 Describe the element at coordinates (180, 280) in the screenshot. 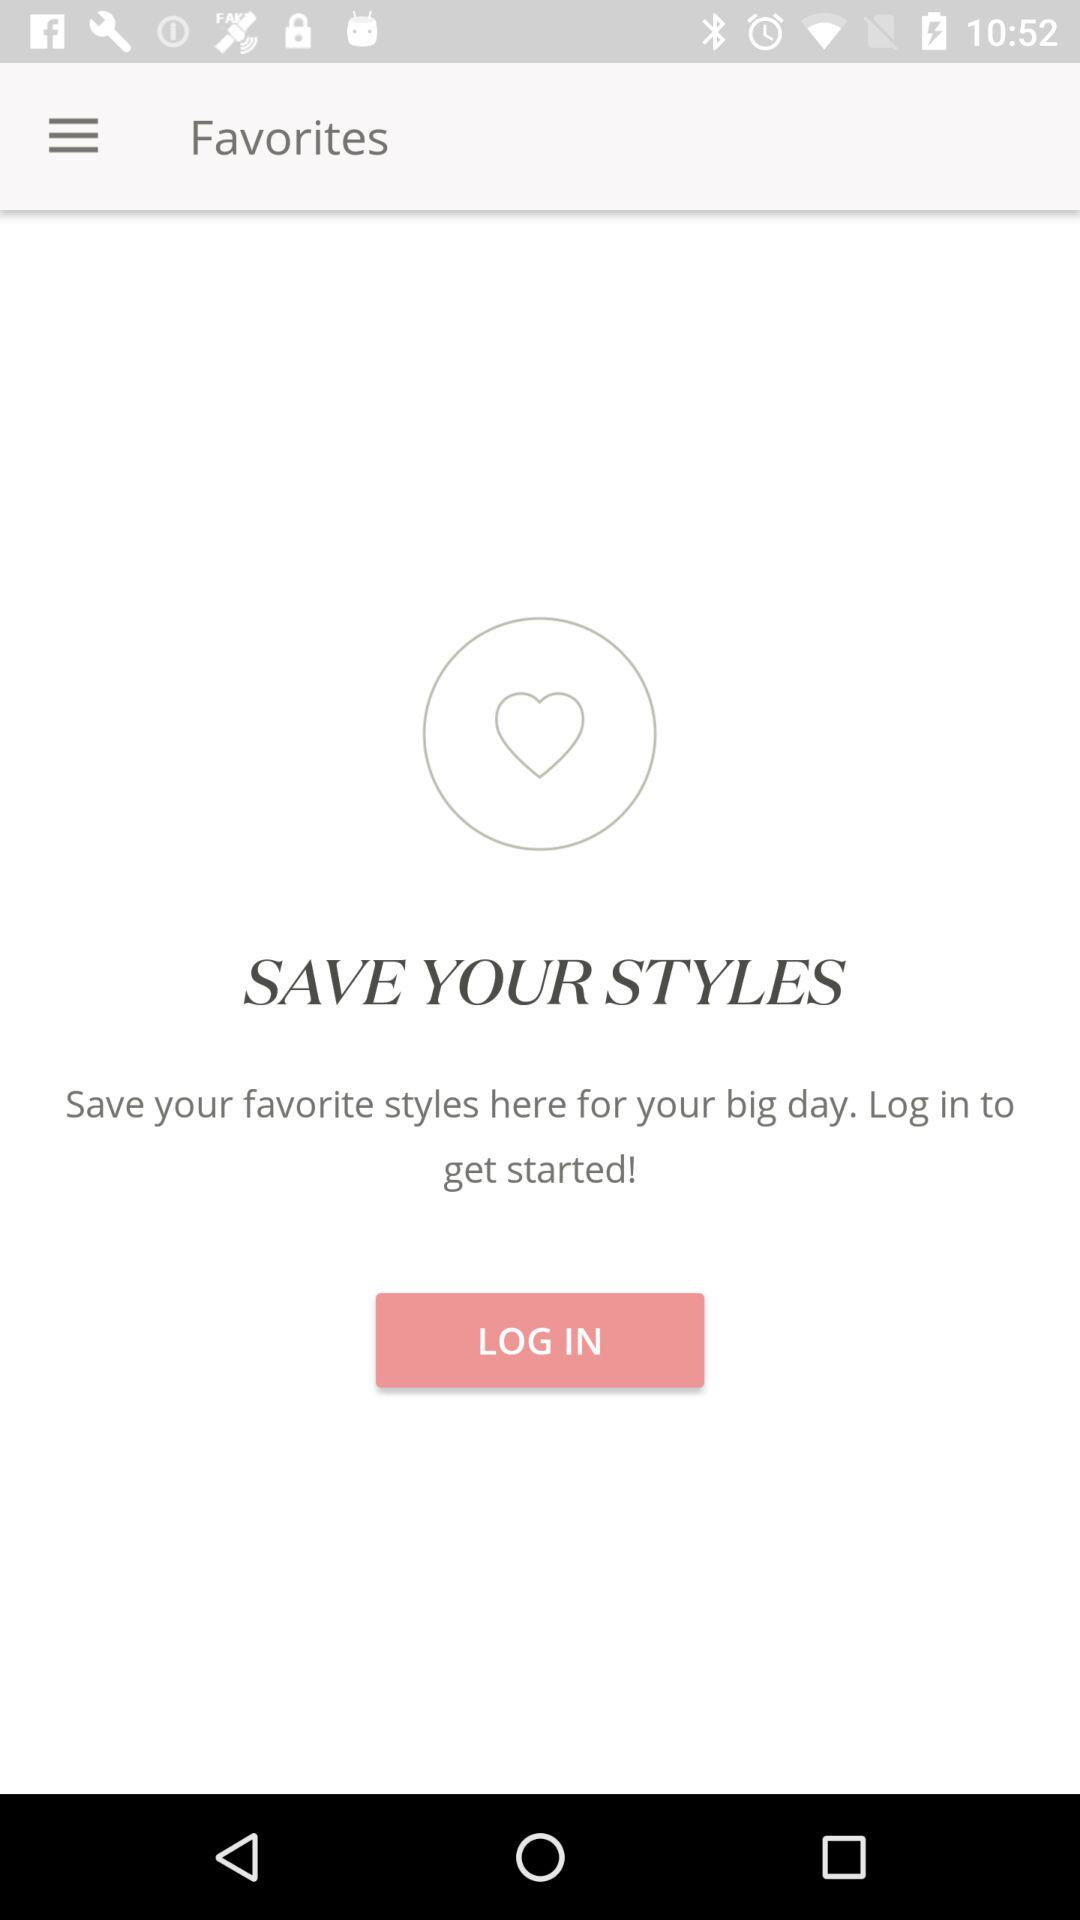

I see `turn on the item to the left of featured icon` at that location.